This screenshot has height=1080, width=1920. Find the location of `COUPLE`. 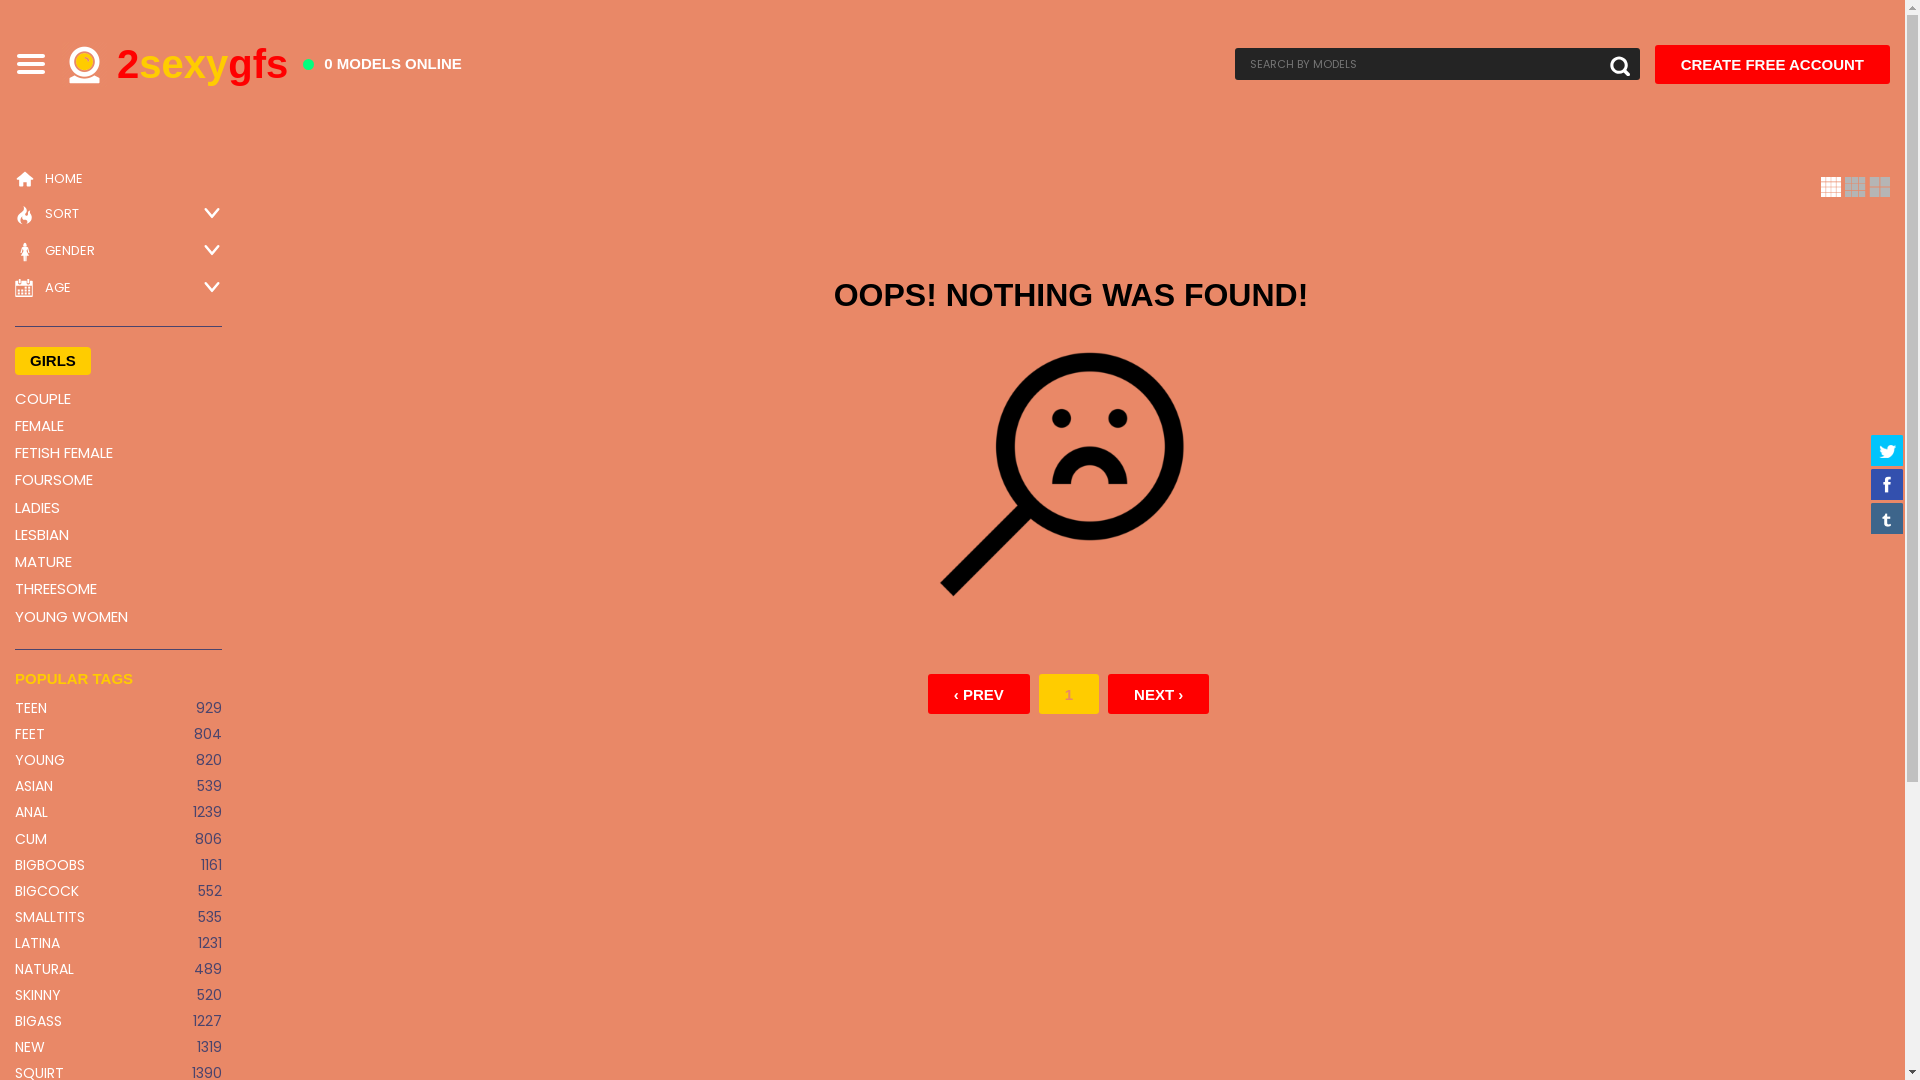

COUPLE is located at coordinates (118, 398).